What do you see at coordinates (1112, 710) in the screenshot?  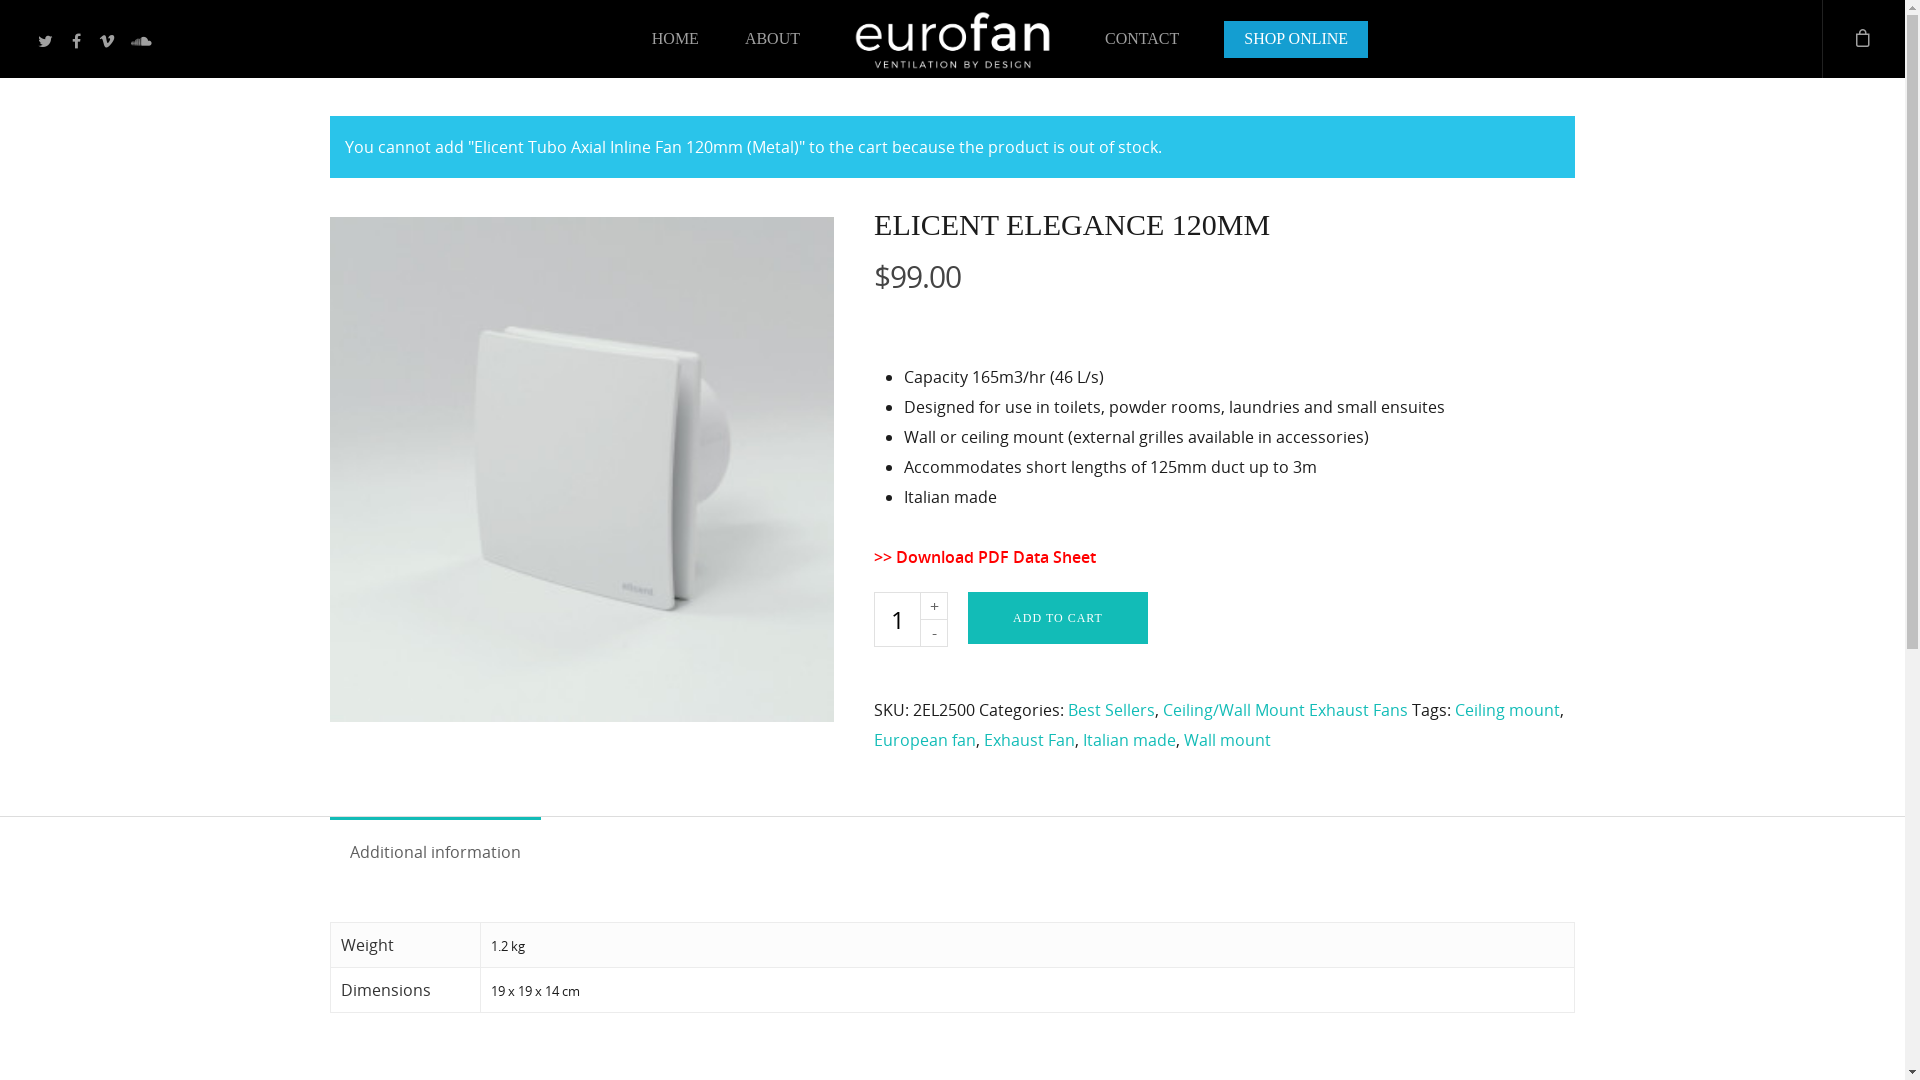 I see `Best Sellers` at bounding box center [1112, 710].